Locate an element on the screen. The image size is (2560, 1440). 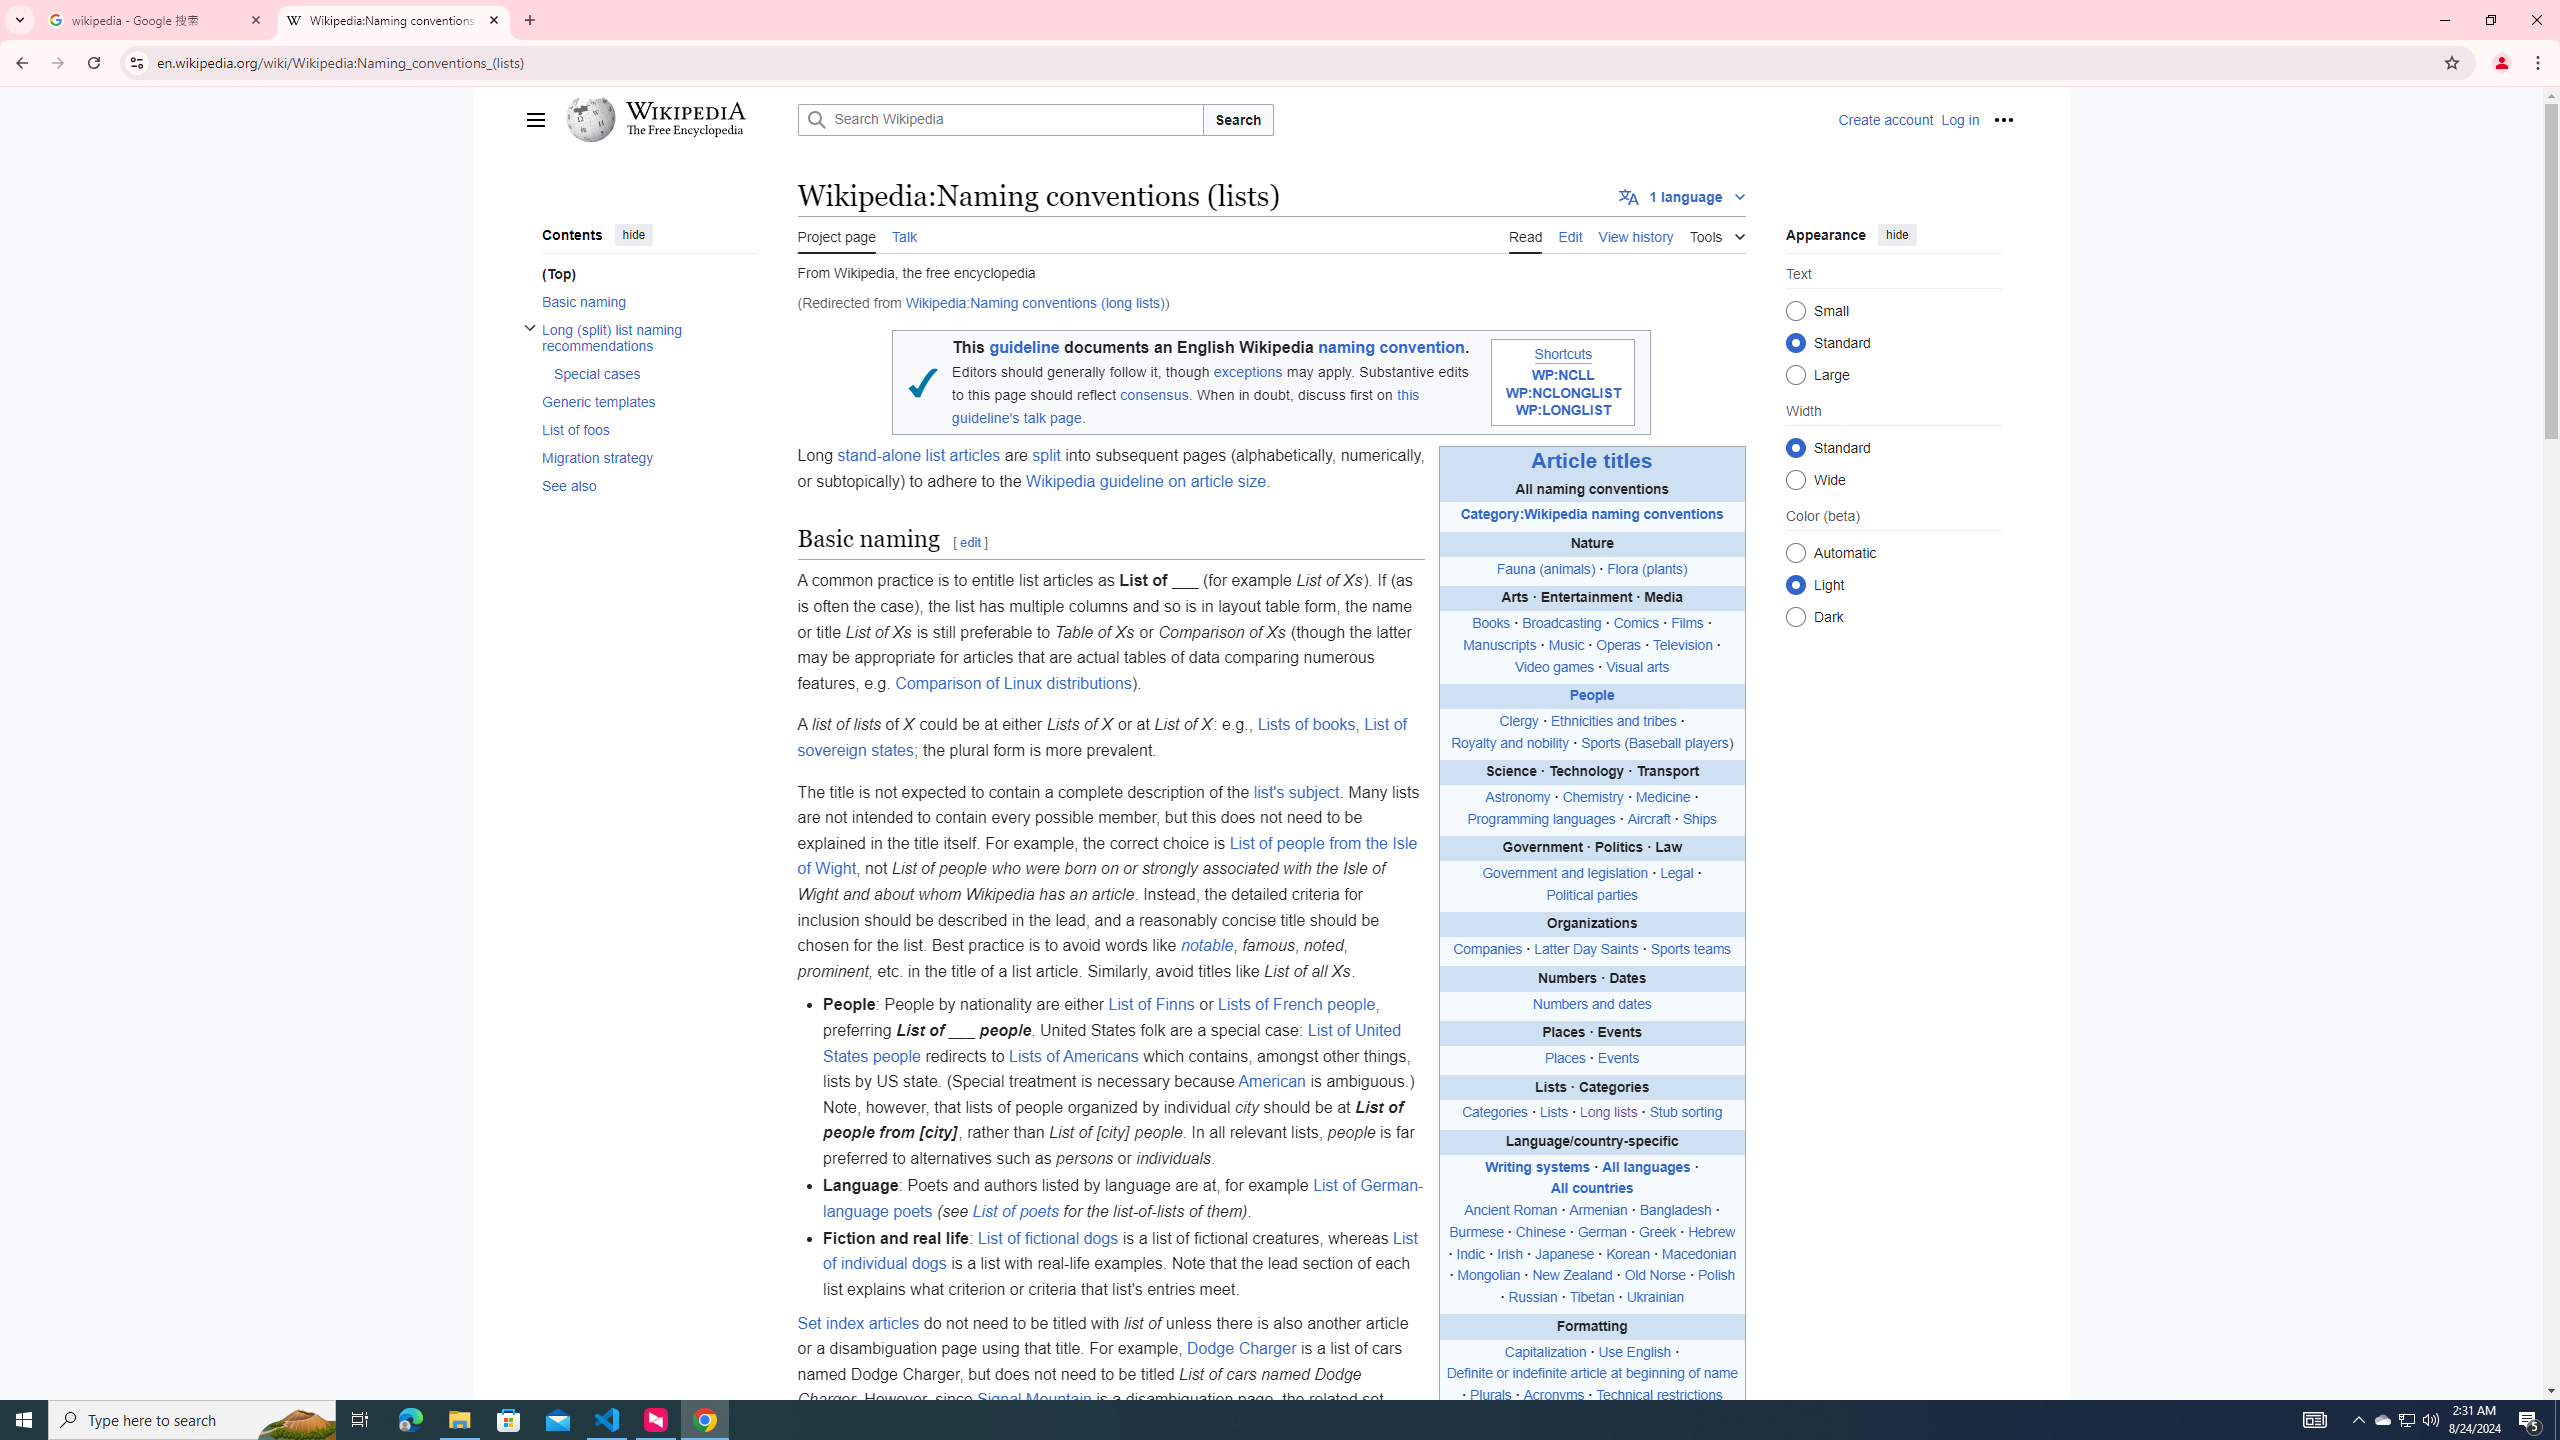
Project page is located at coordinates (837, 234).